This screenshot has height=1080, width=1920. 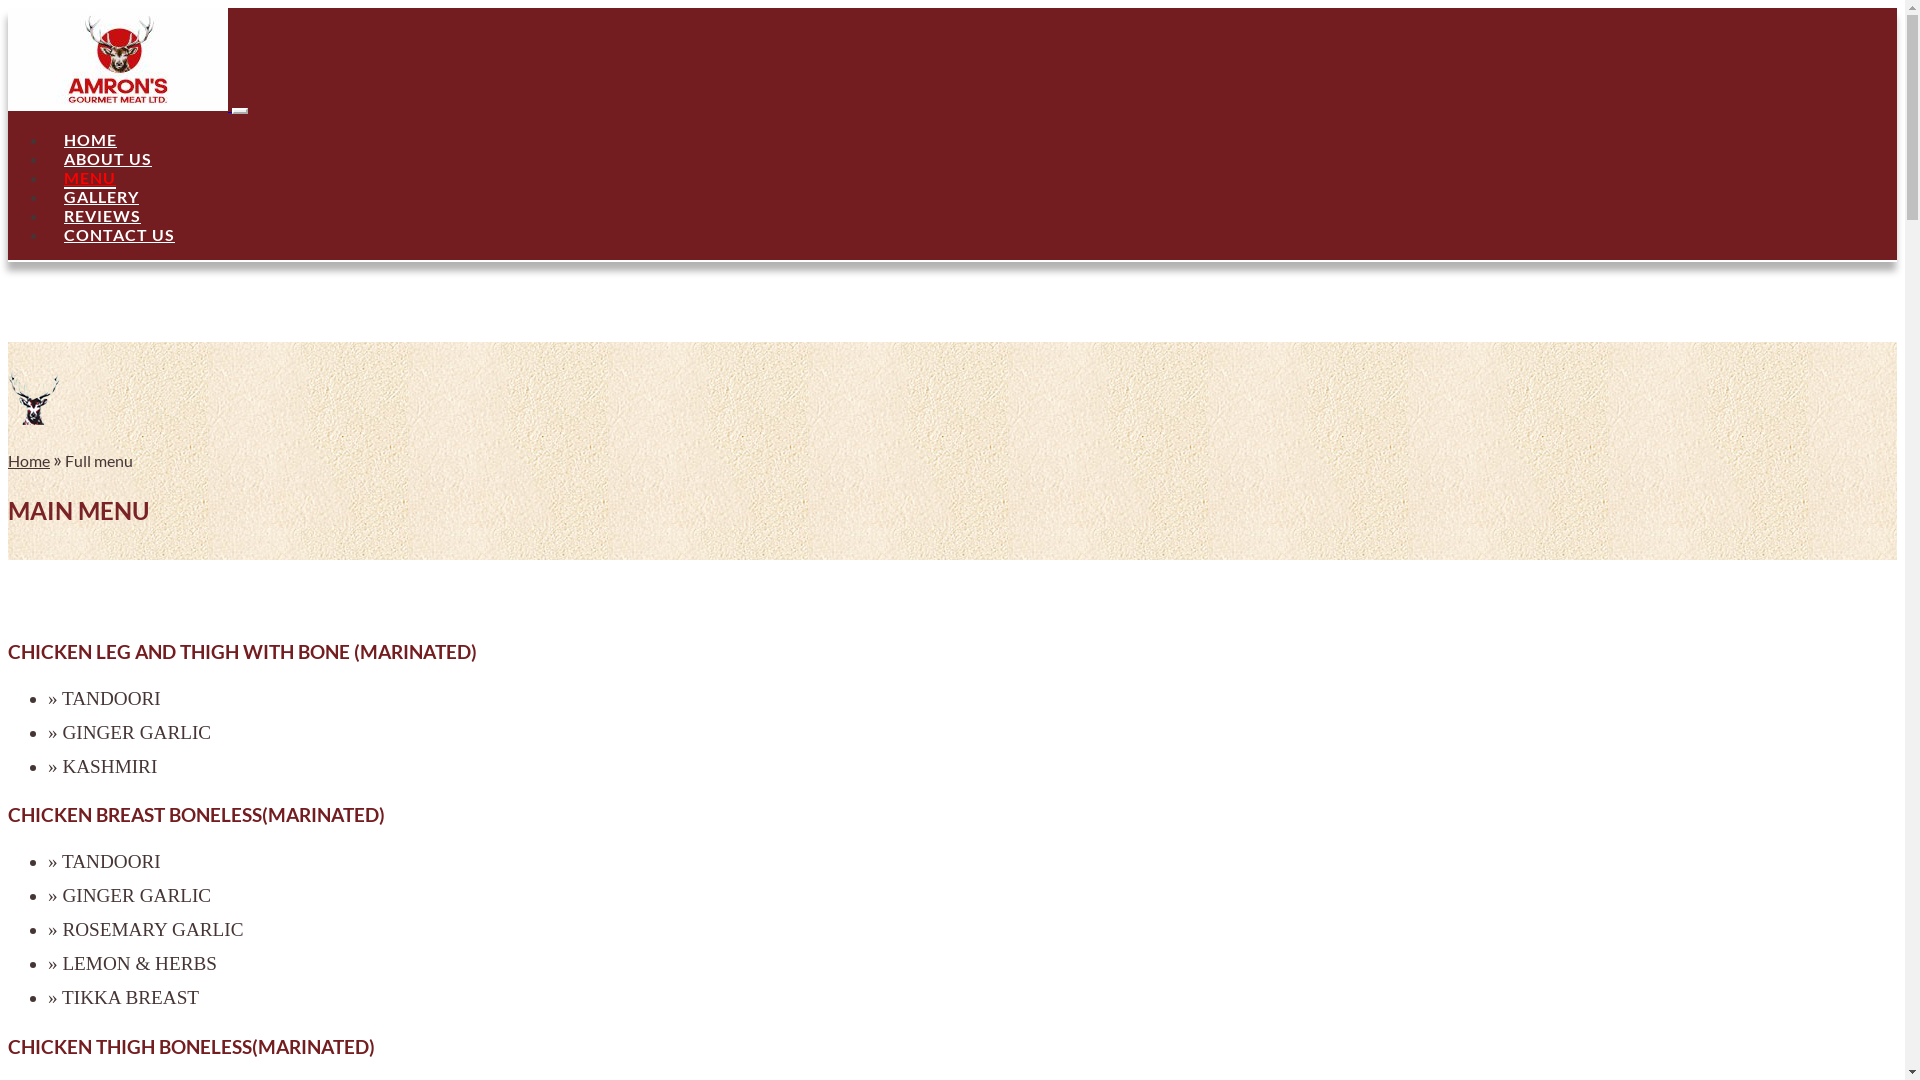 What do you see at coordinates (90, 140) in the screenshot?
I see `HOME` at bounding box center [90, 140].